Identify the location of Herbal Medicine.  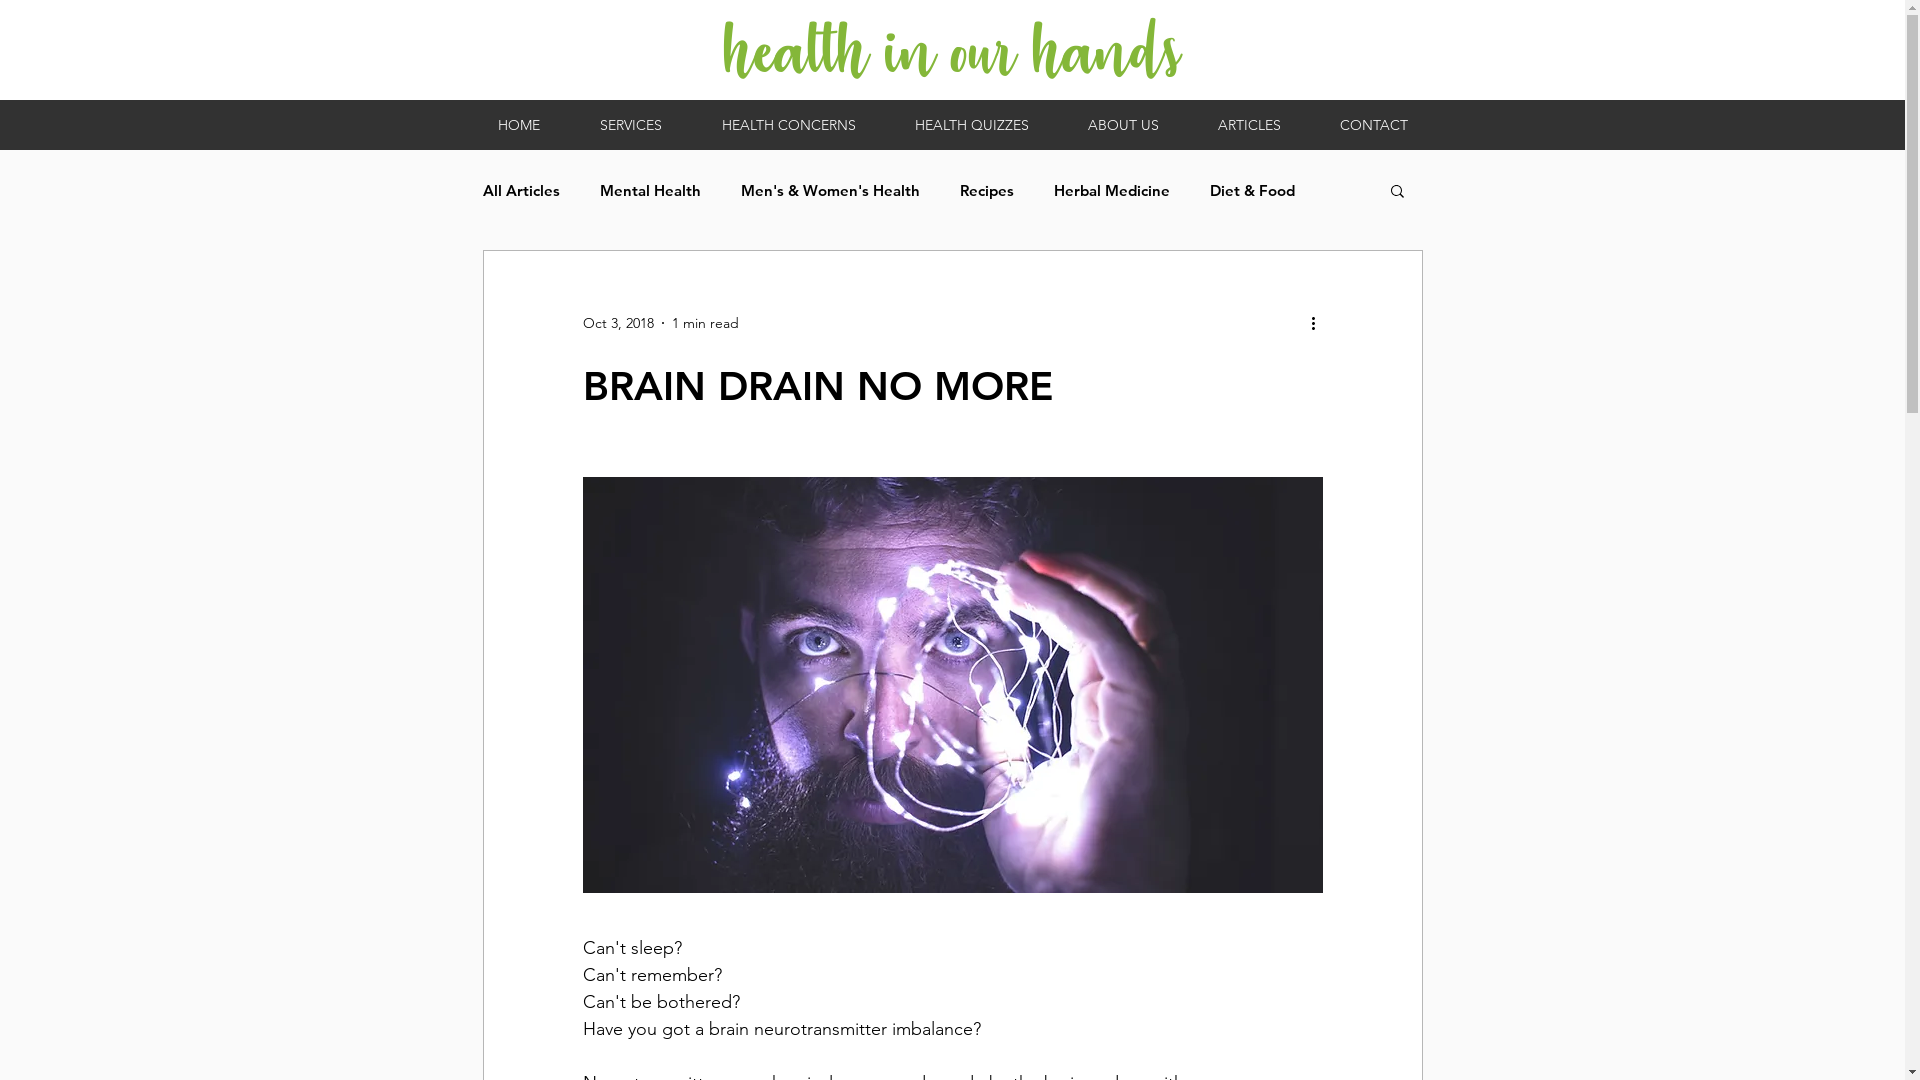
(1112, 190).